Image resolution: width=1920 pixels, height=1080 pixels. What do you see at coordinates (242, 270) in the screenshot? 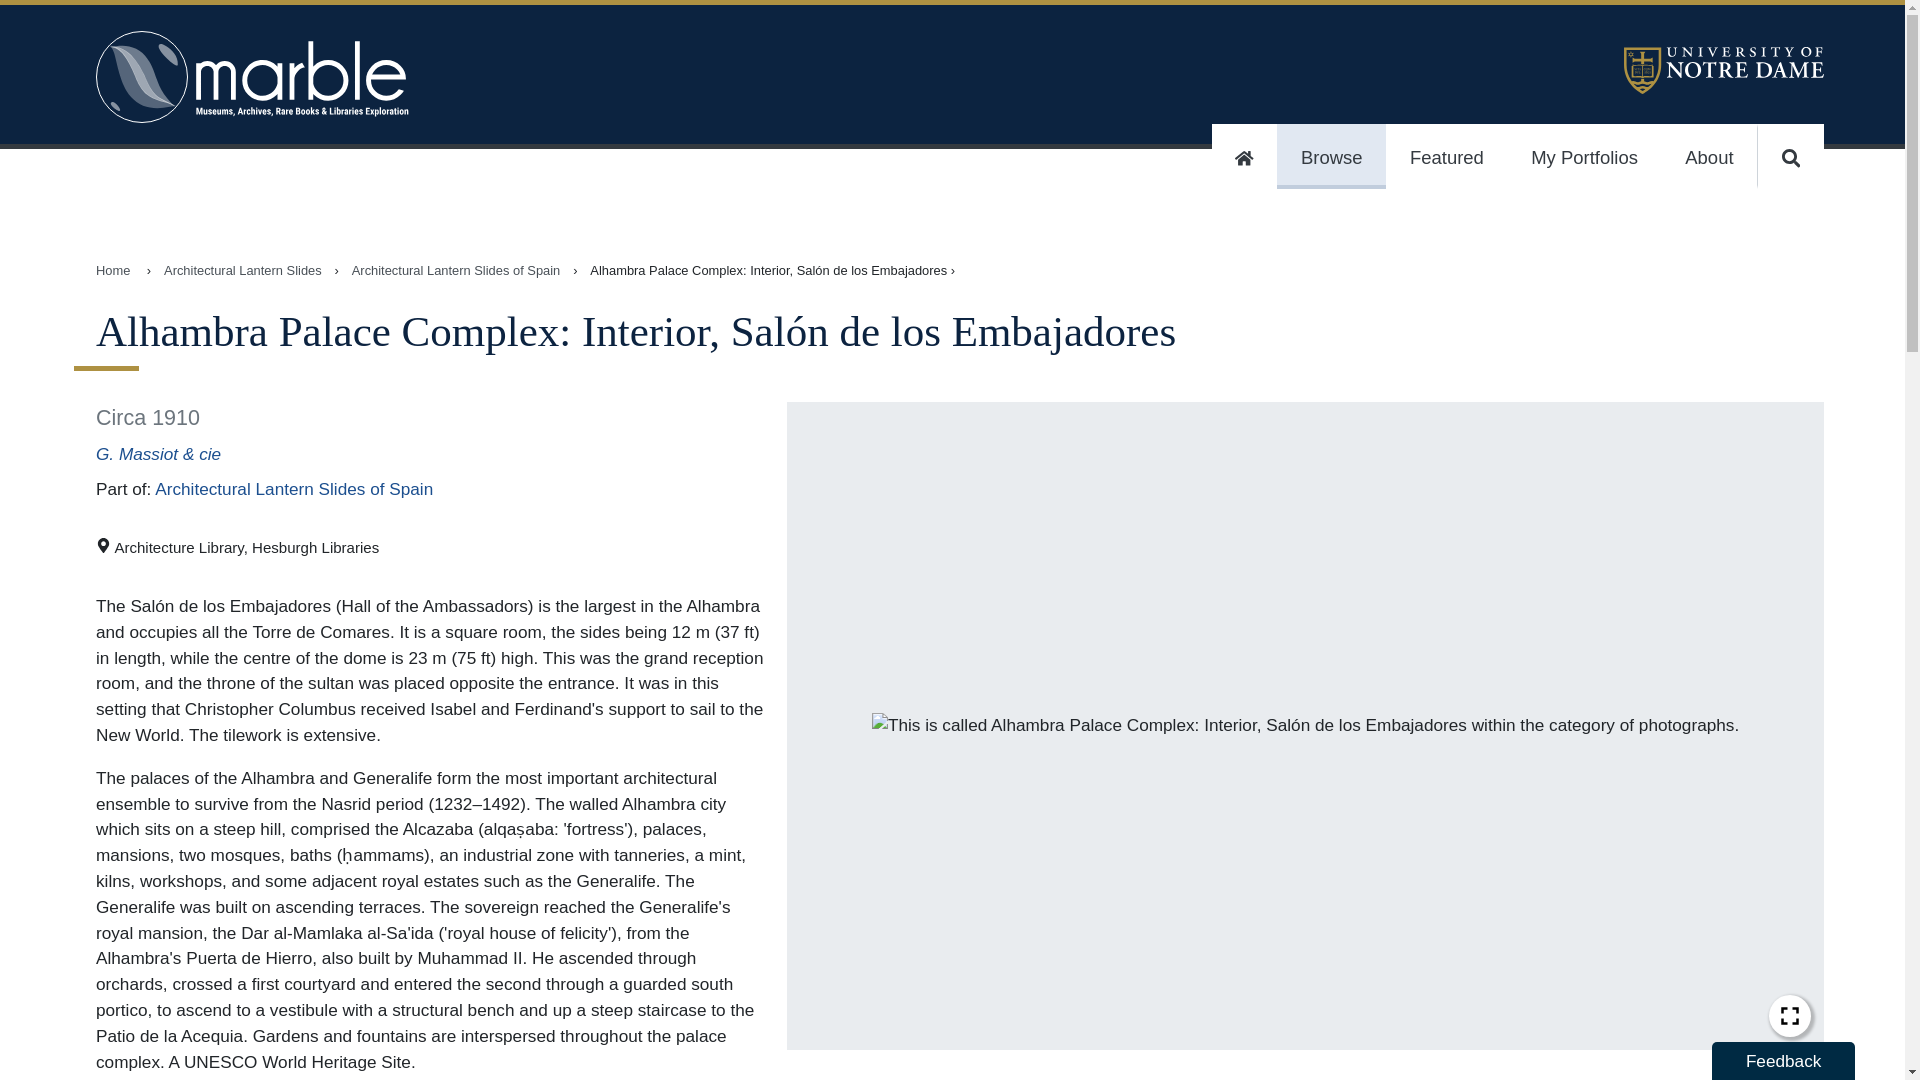
I see `Architectural Lantern Slides` at bounding box center [242, 270].